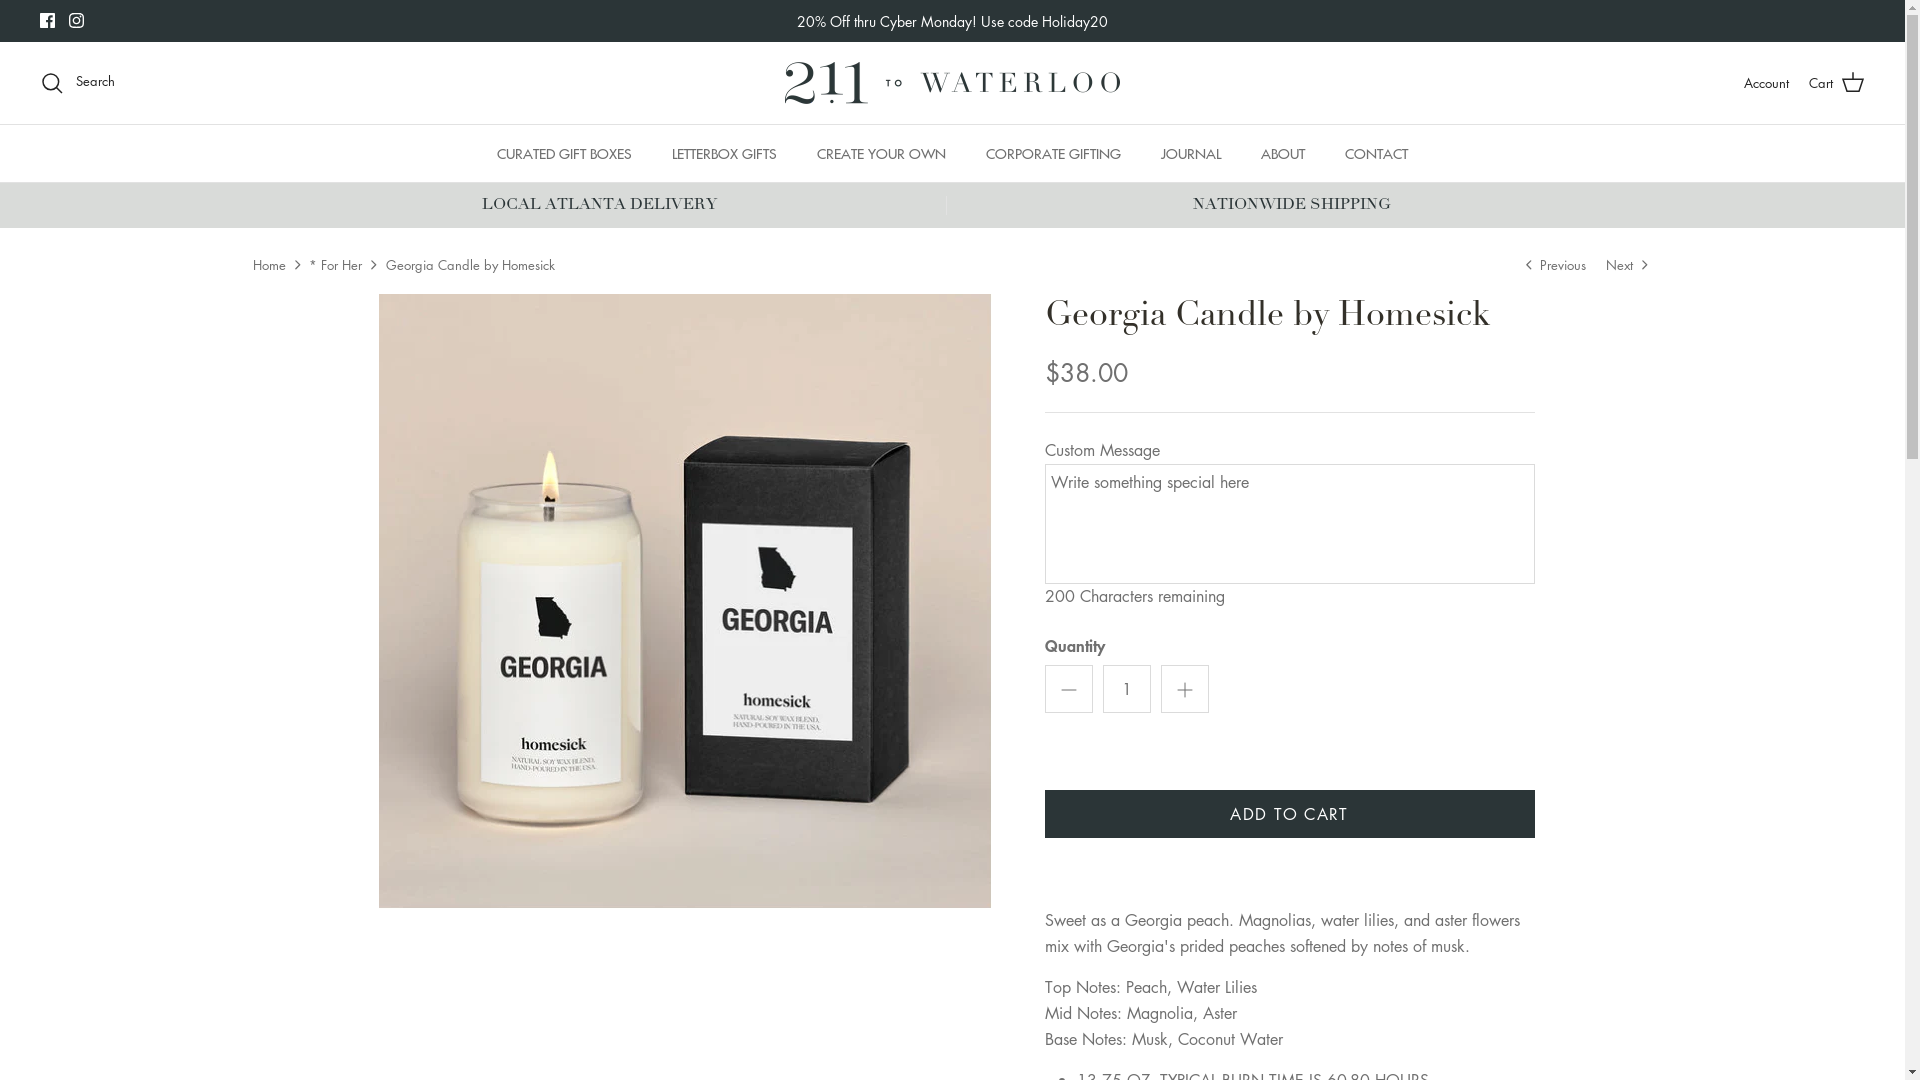  I want to click on ADD TO CART, so click(1289, 814).